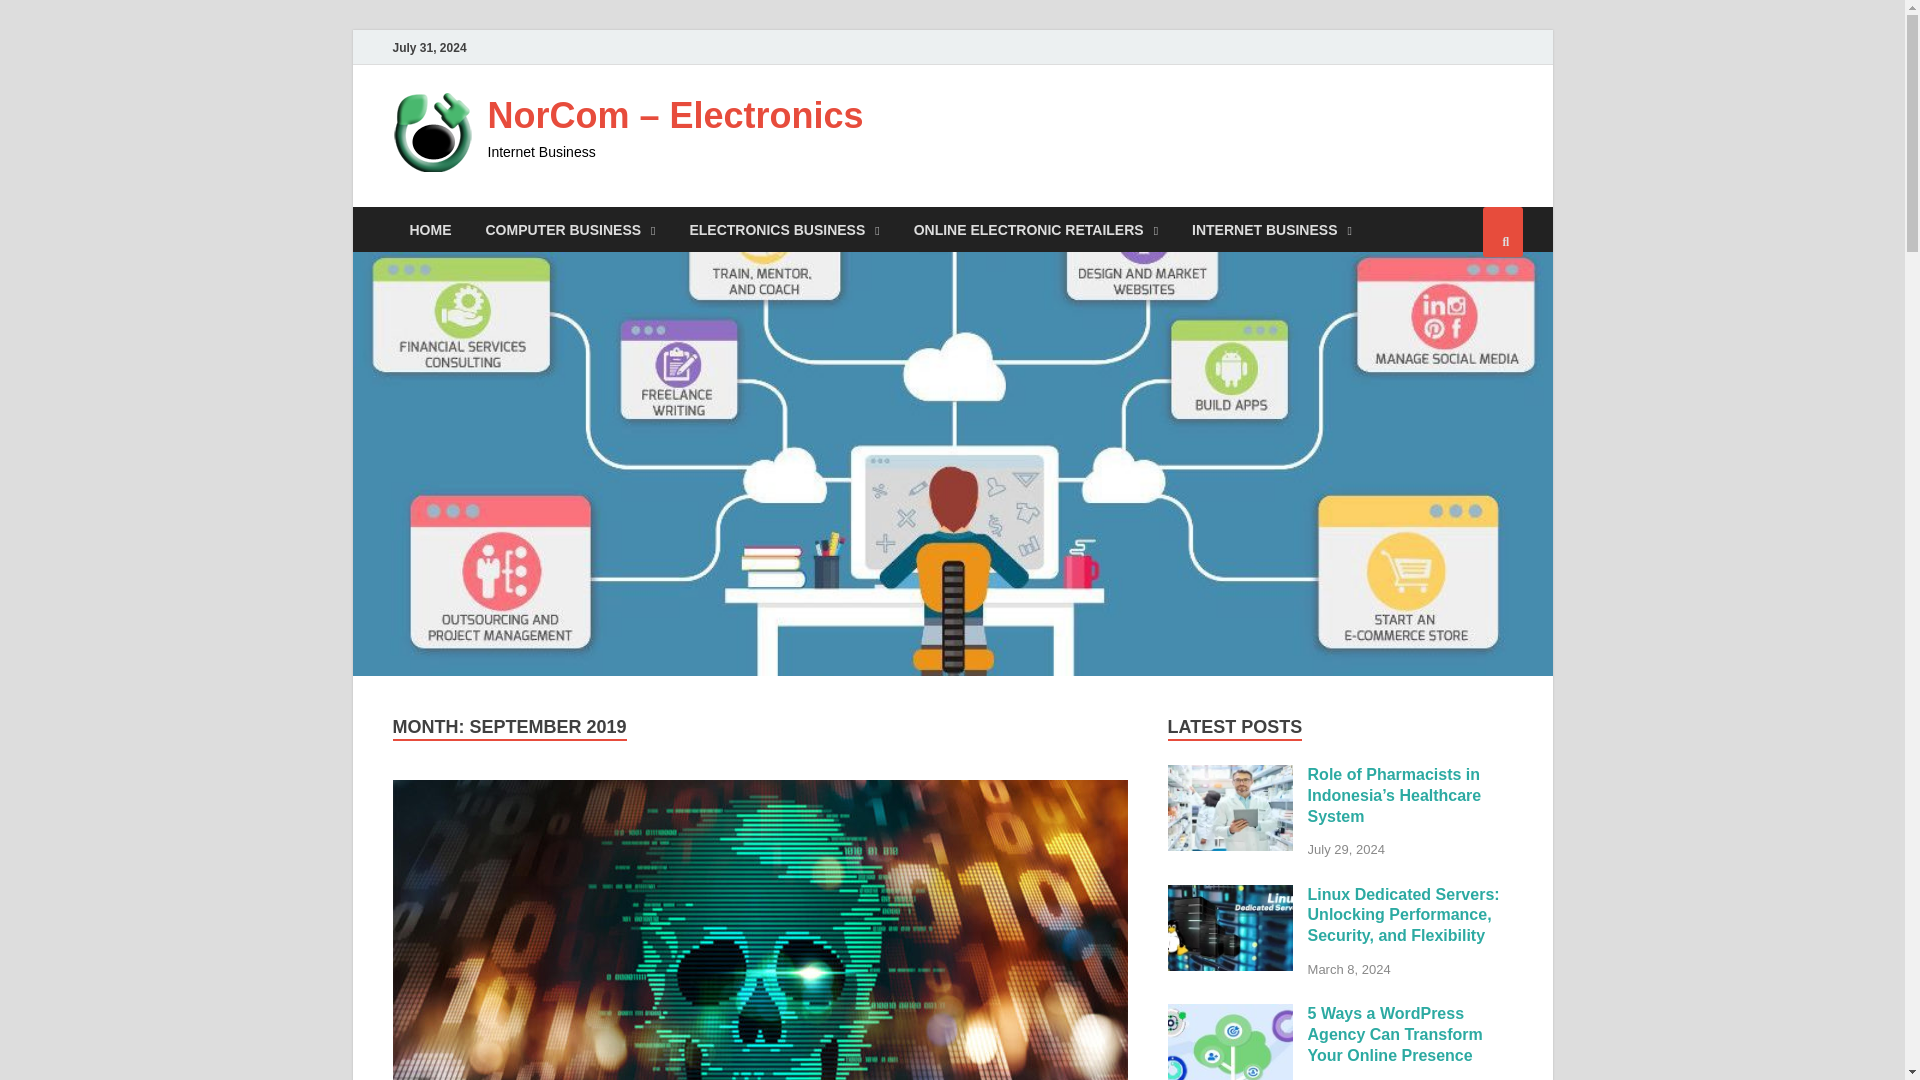 The height and width of the screenshot is (1080, 1920). I want to click on ONLINE ELECTRONIC RETAILERS, so click(1036, 229).